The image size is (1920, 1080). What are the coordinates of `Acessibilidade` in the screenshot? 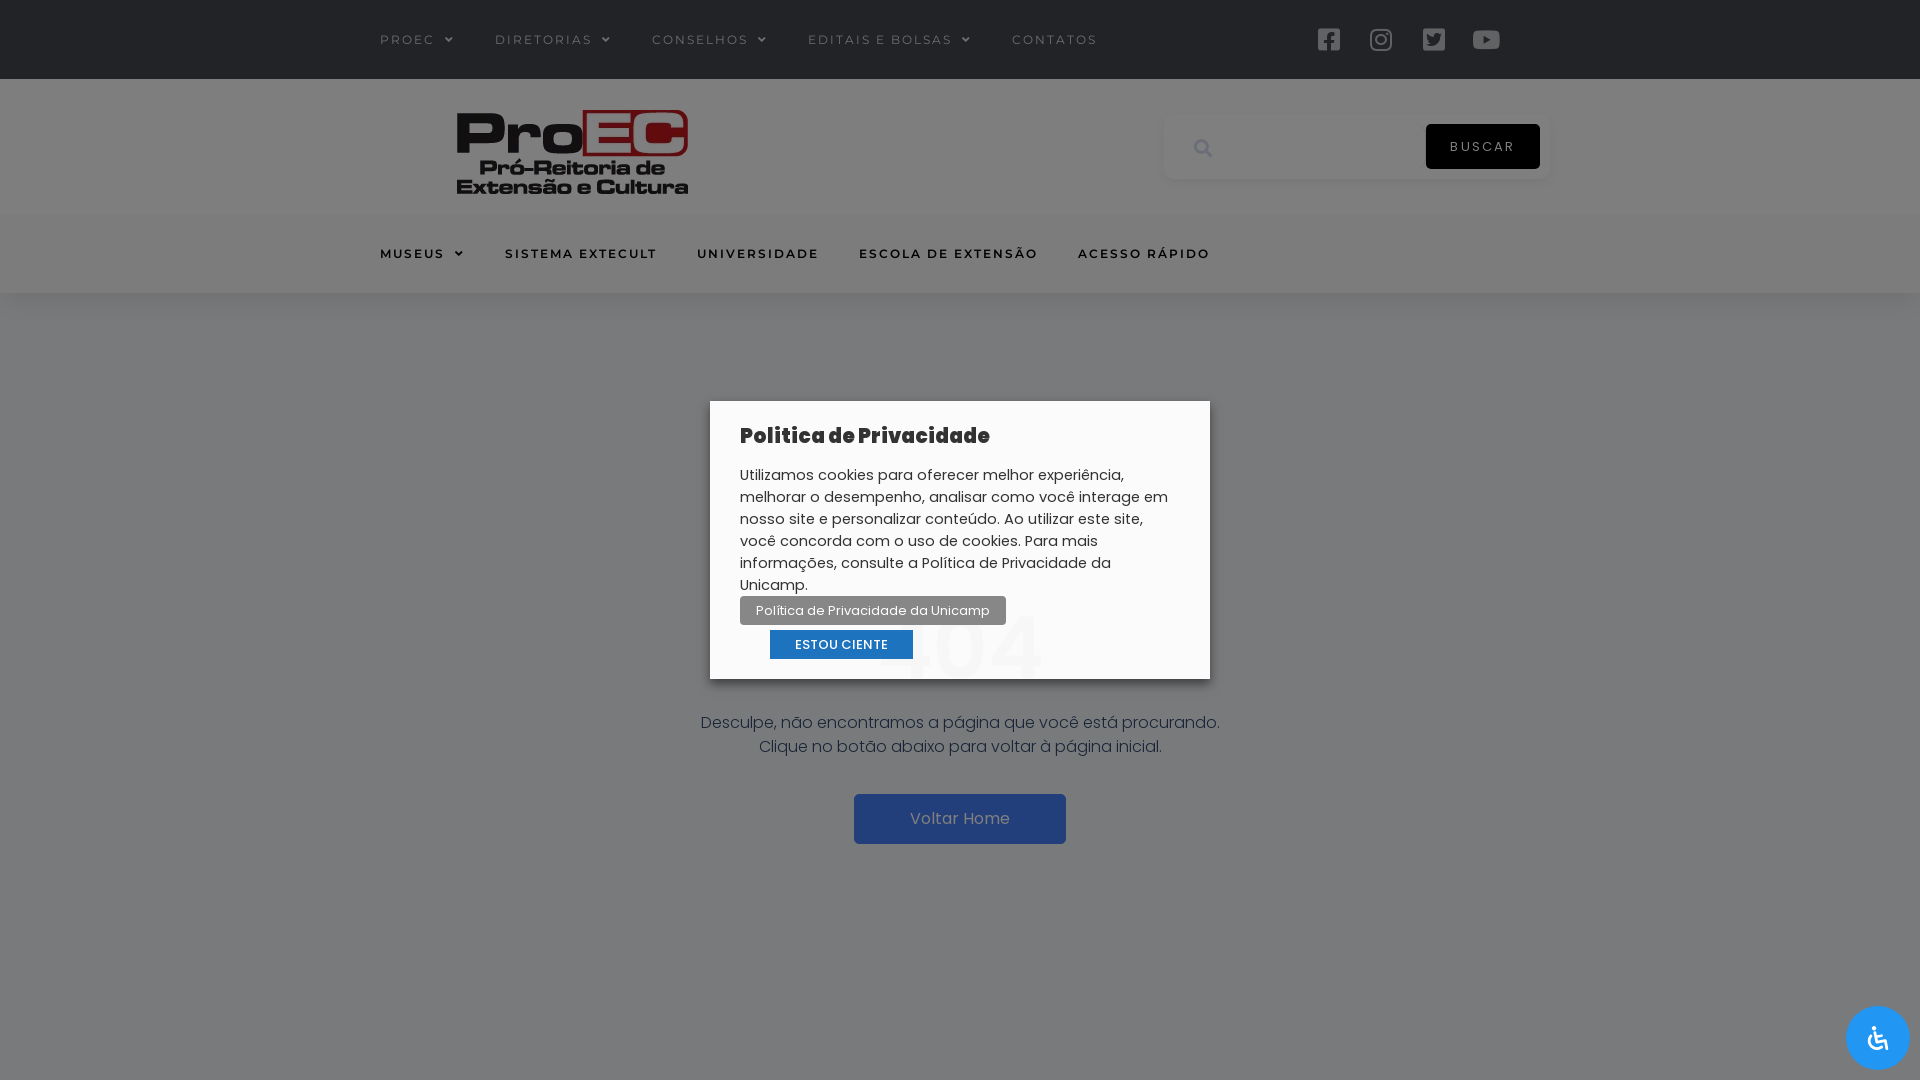 It's located at (1878, 1038).